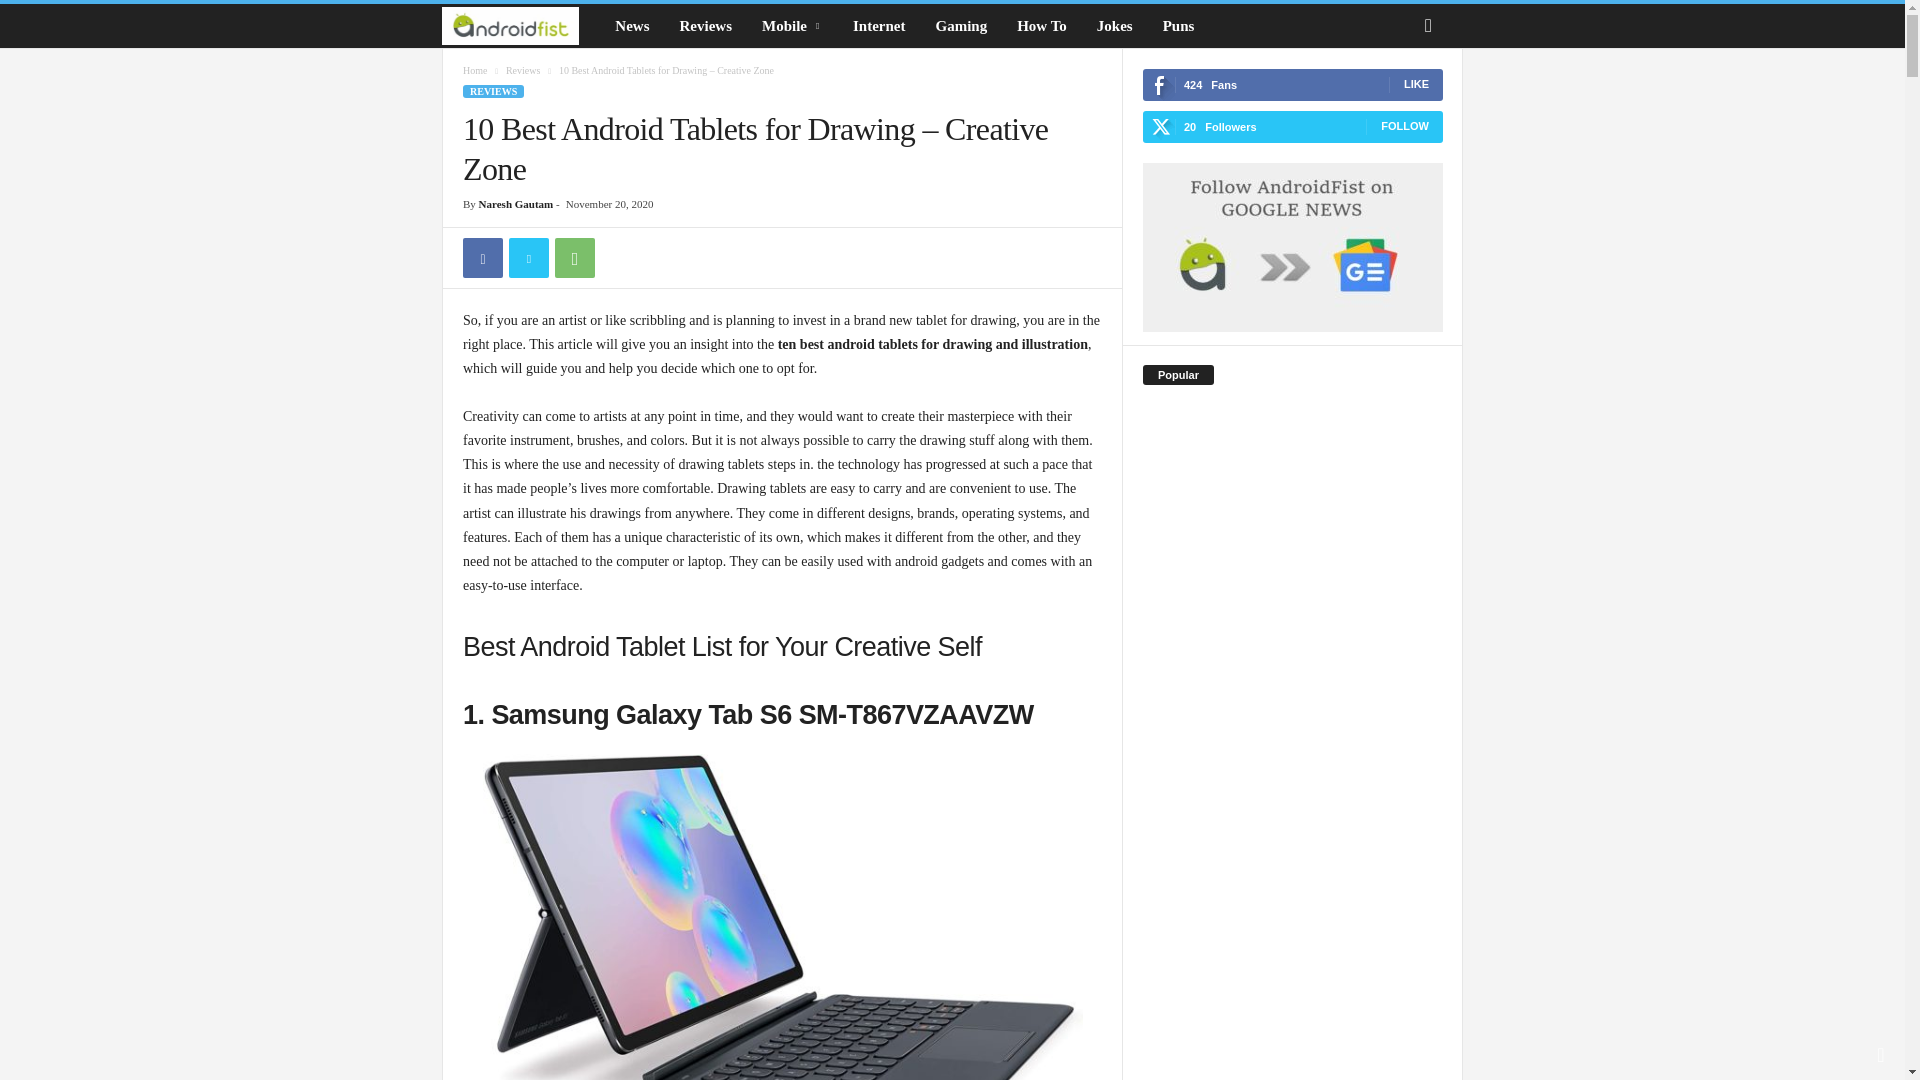  I want to click on News, so click(632, 26).